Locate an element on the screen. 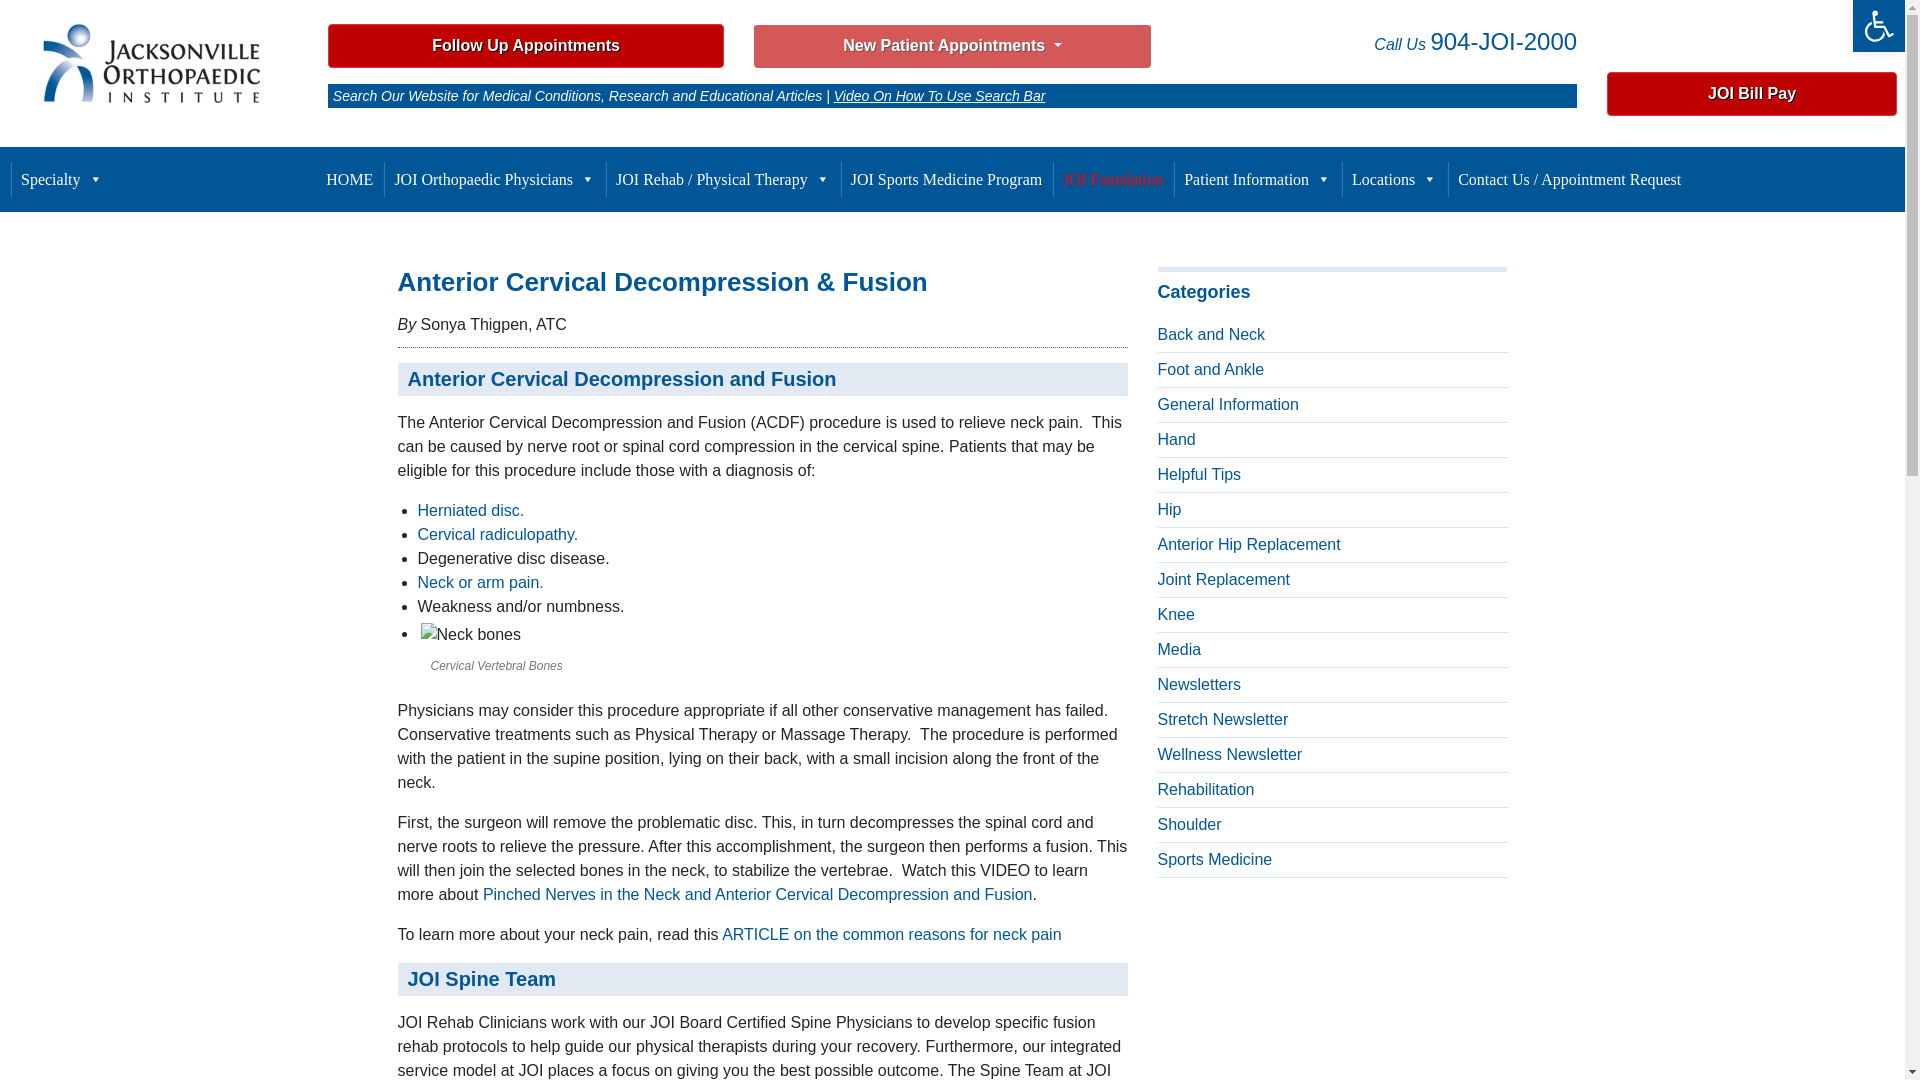  JOI Orthopaedic Physicians is located at coordinates (494, 179).